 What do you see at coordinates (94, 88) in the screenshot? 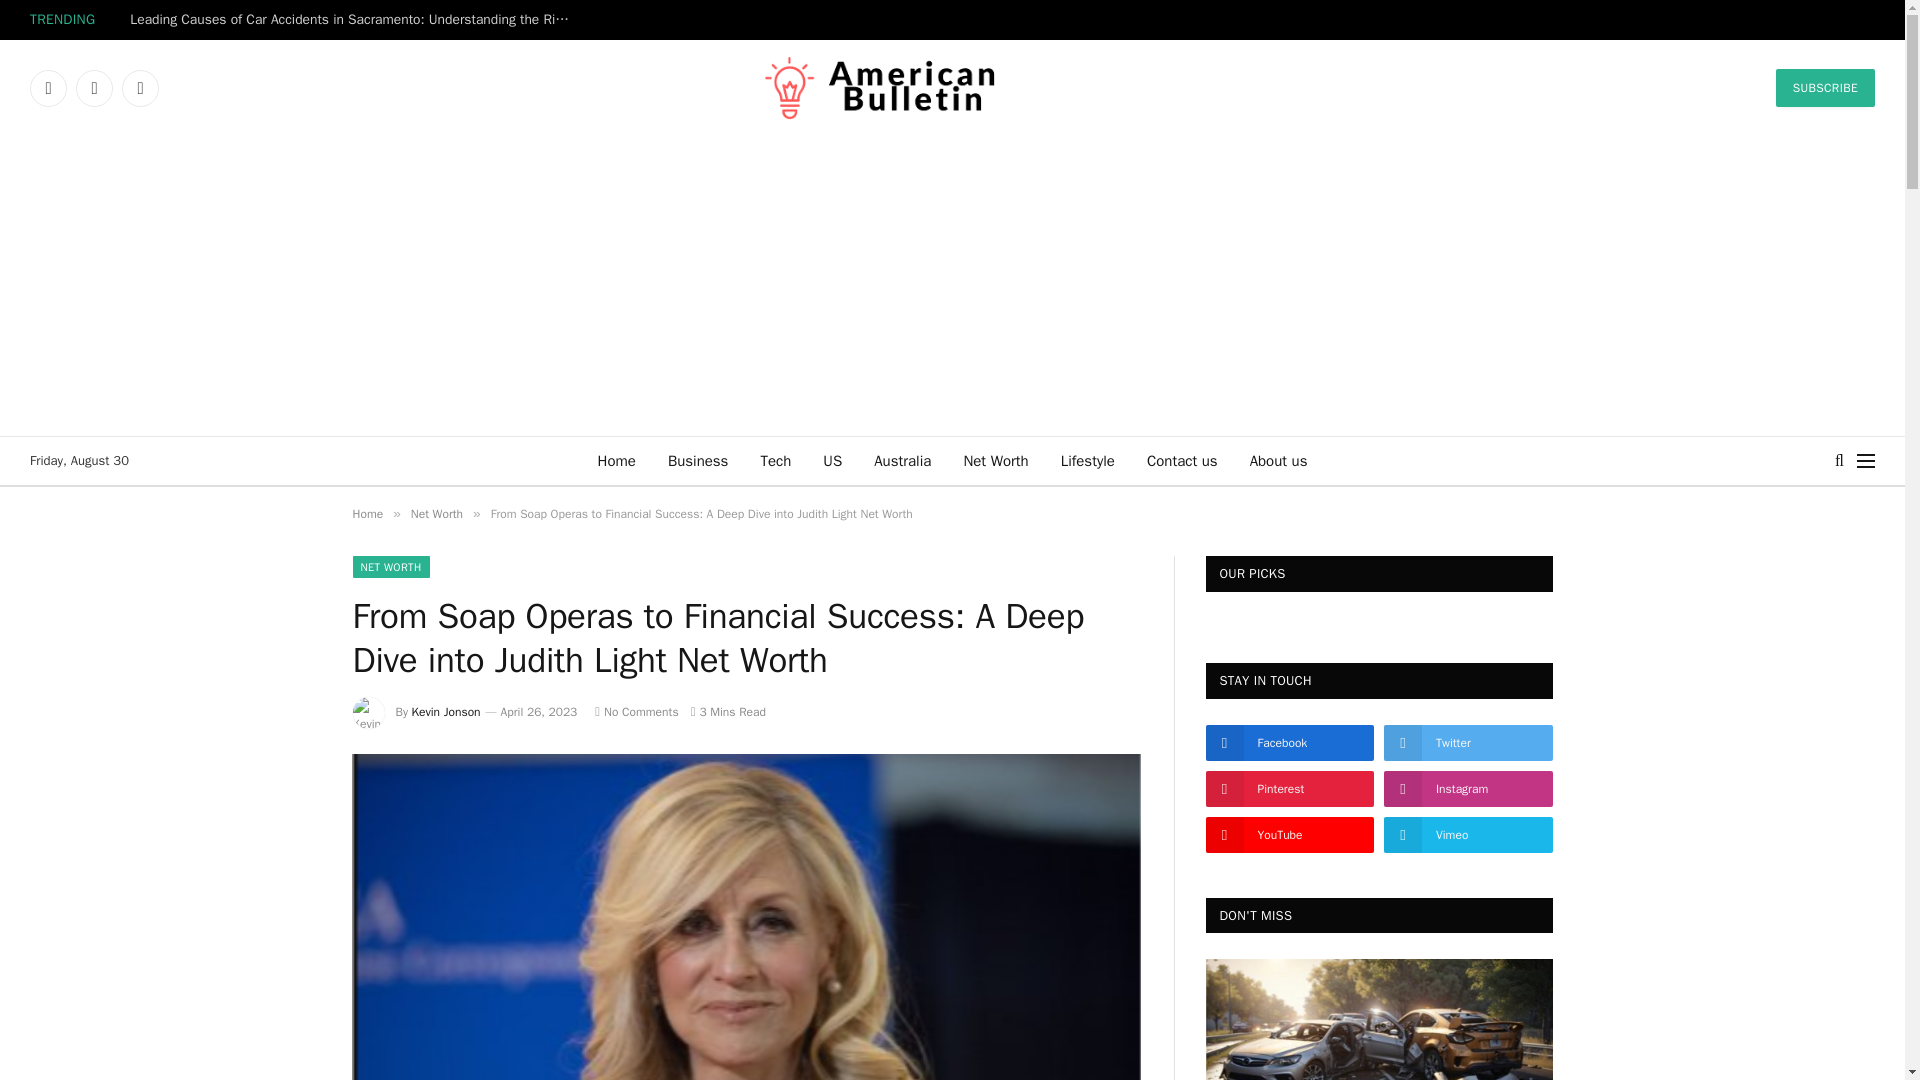
I see `Twitter` at bounding box center [94, 88].